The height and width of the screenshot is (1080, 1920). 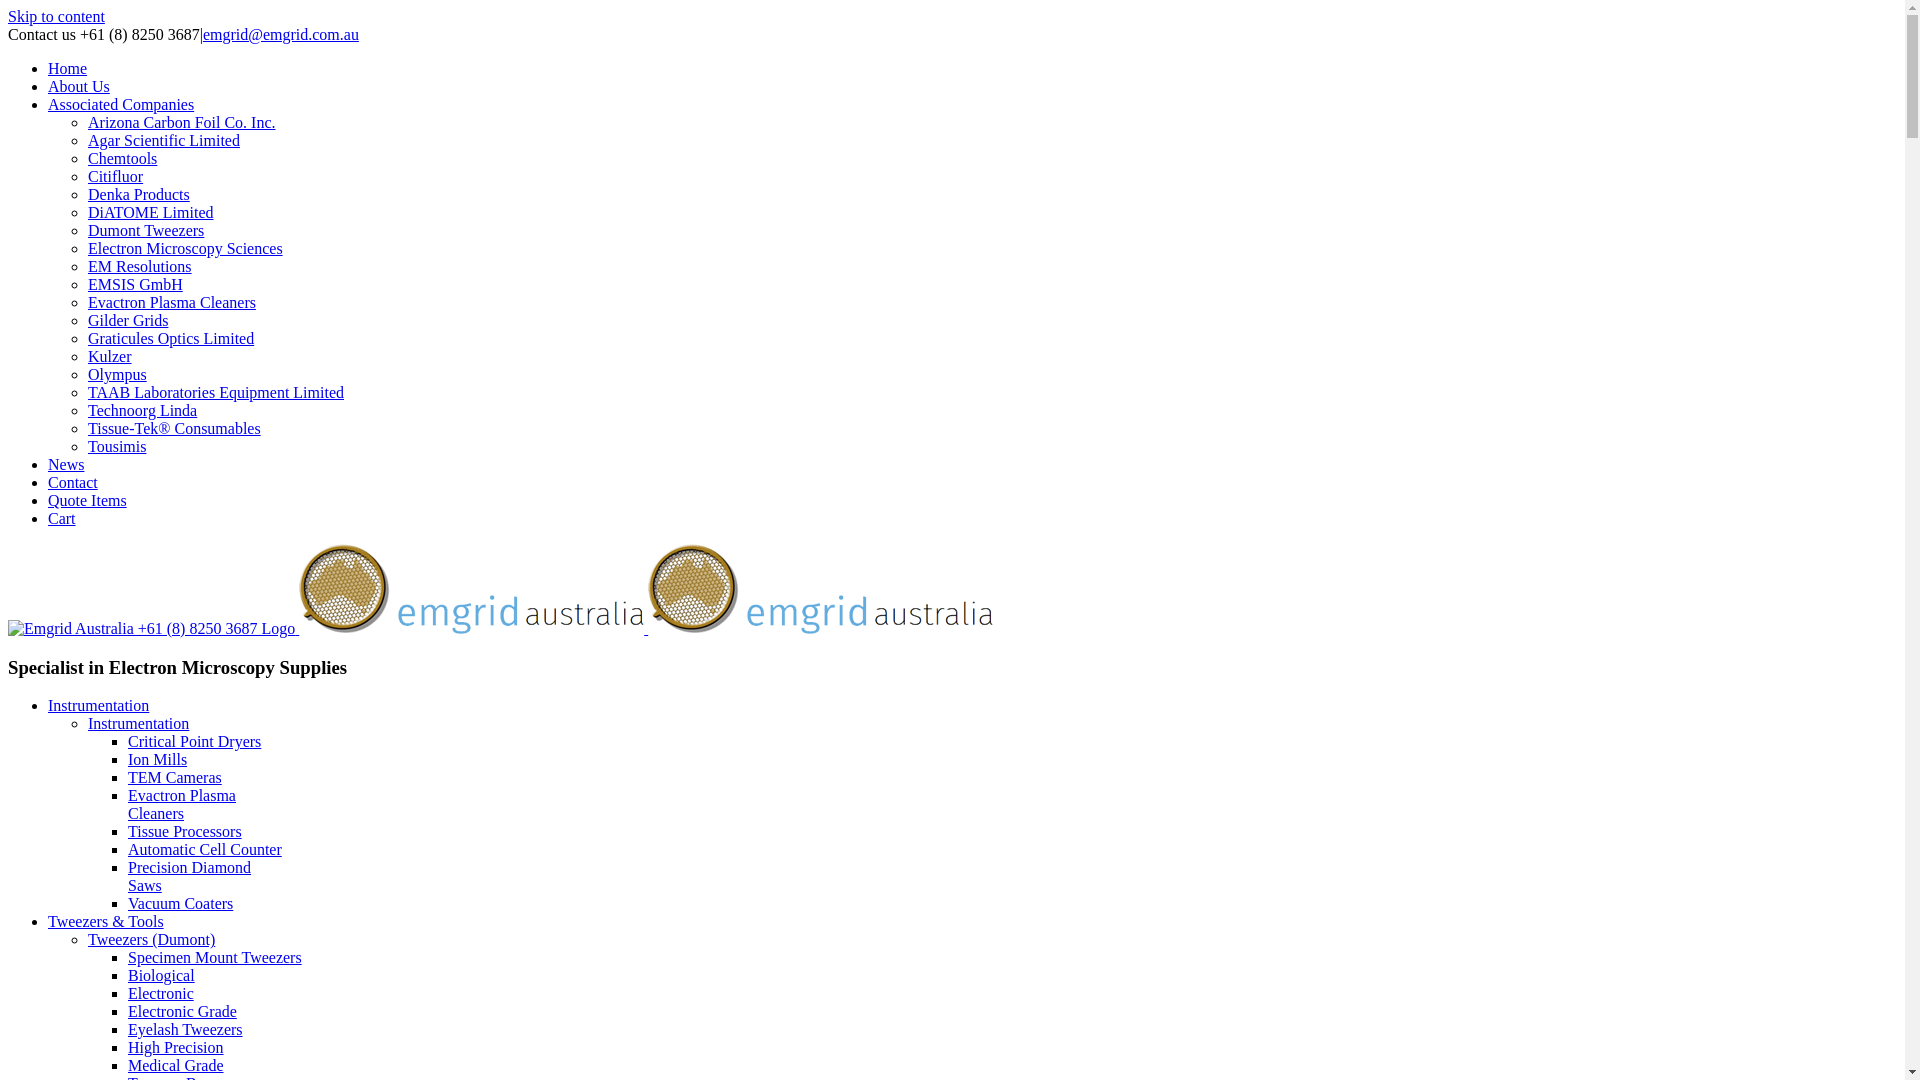 What do you see at coordinates (88, 500) in the screenshot?
I see `Quote Items` at bounding box center [88, 500].